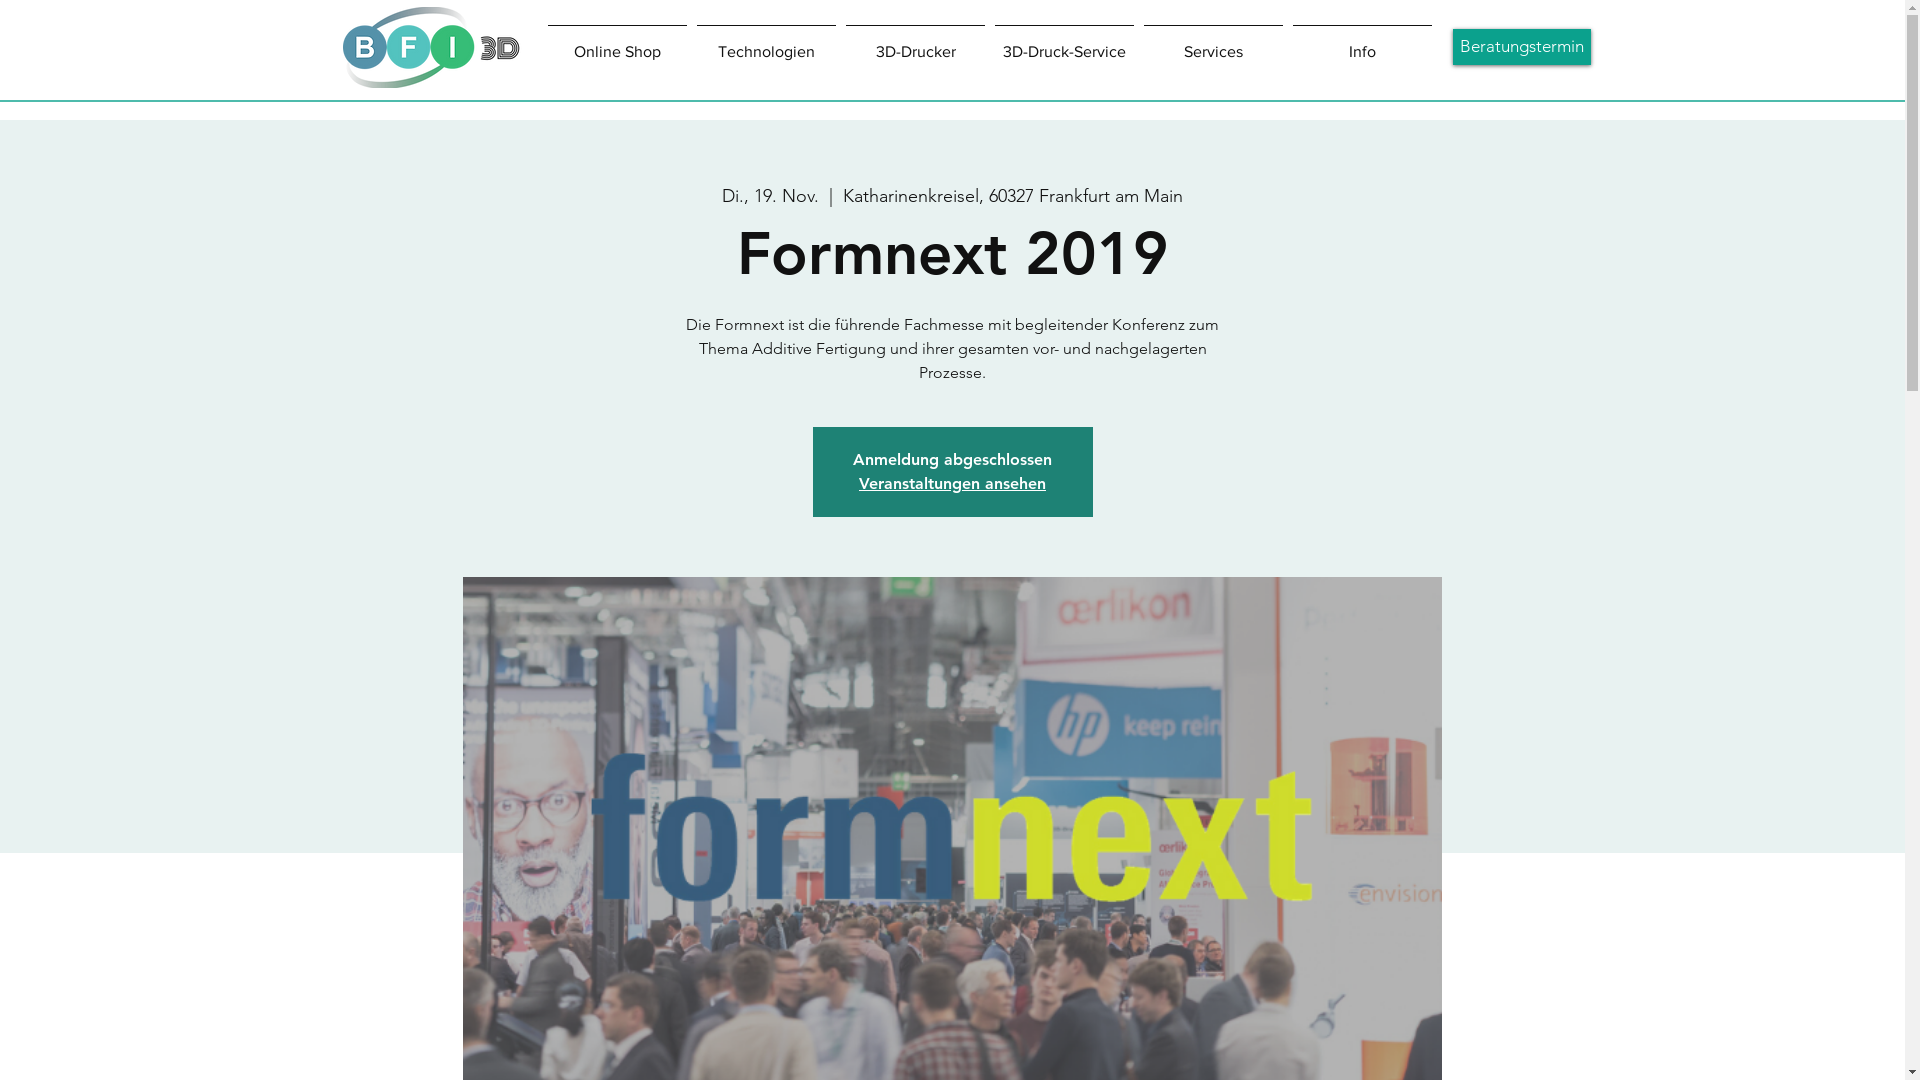 The image size is (1920, 1080). Describe the element at coordinates (952, 484) in the screenshot. I see `Veranstaltungen ansehen` at that location.